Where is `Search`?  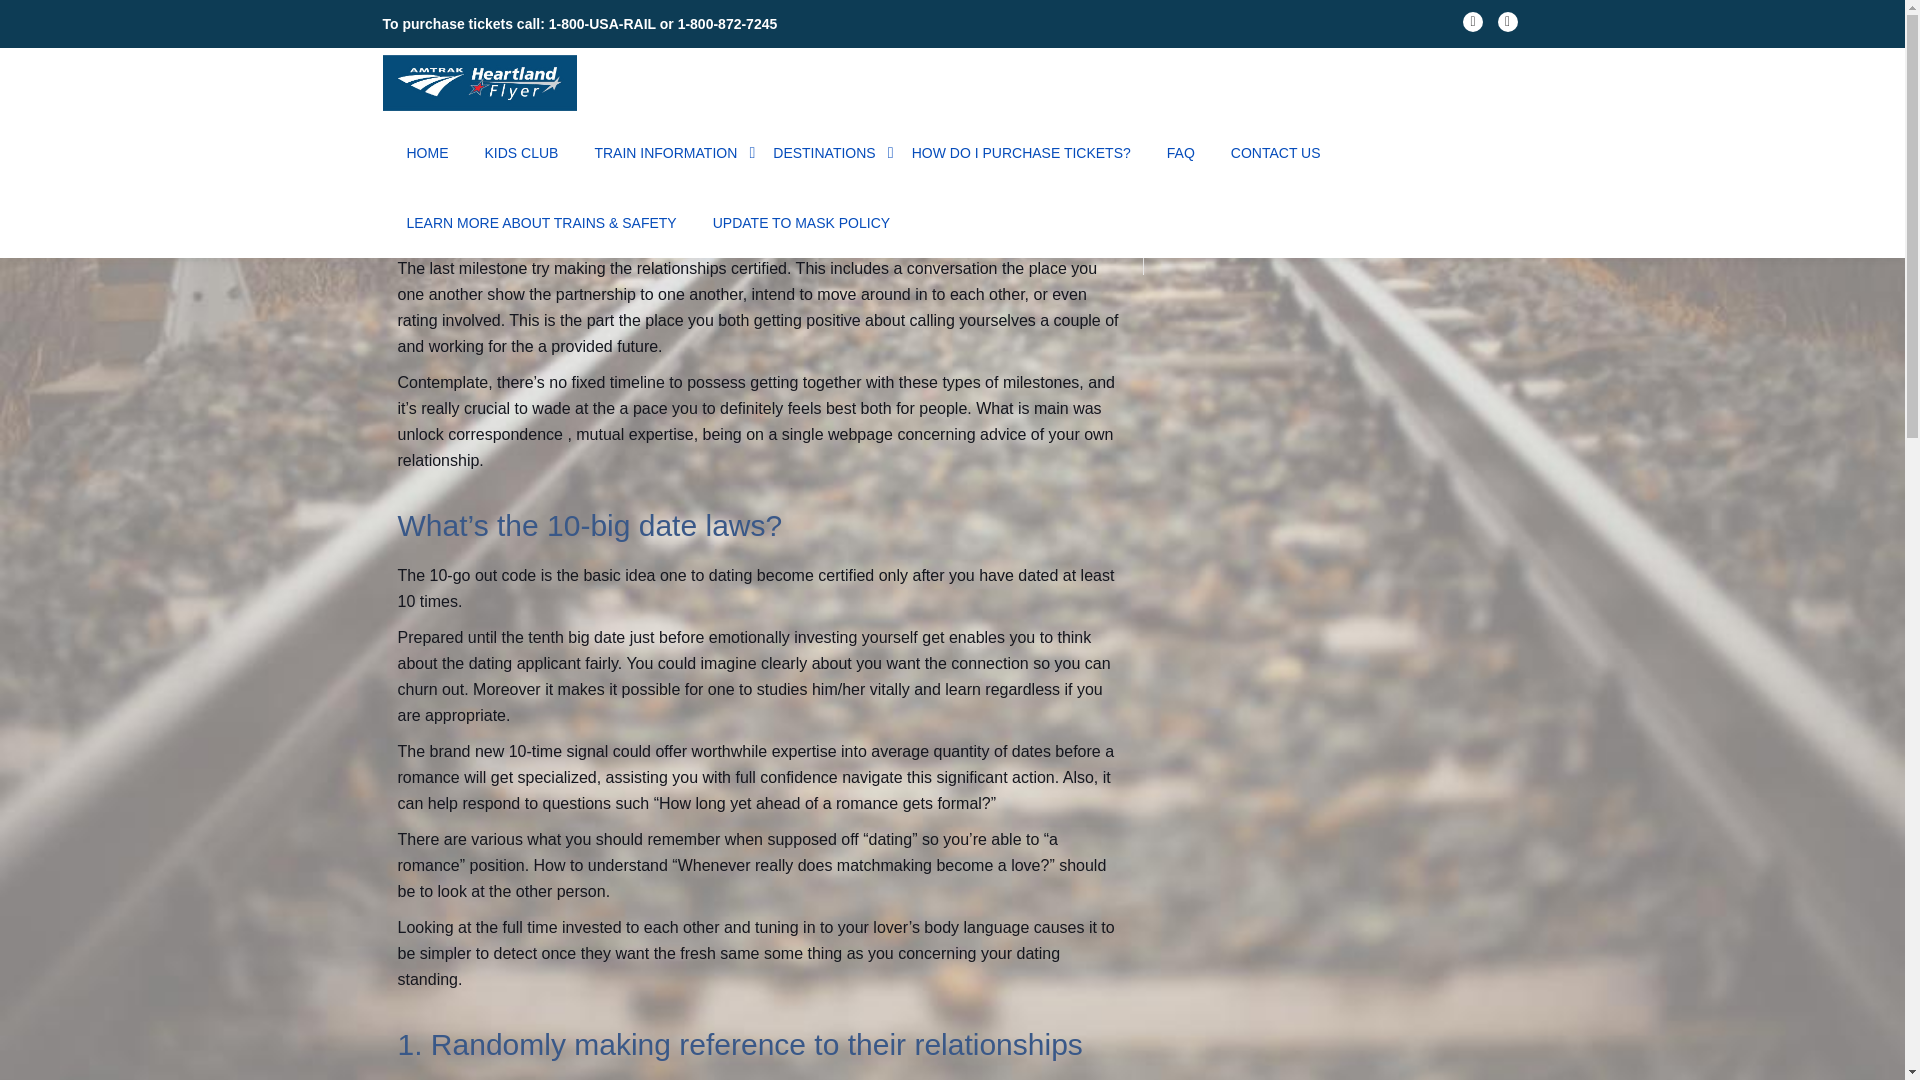
Search is located at coordinates (1481, 191).